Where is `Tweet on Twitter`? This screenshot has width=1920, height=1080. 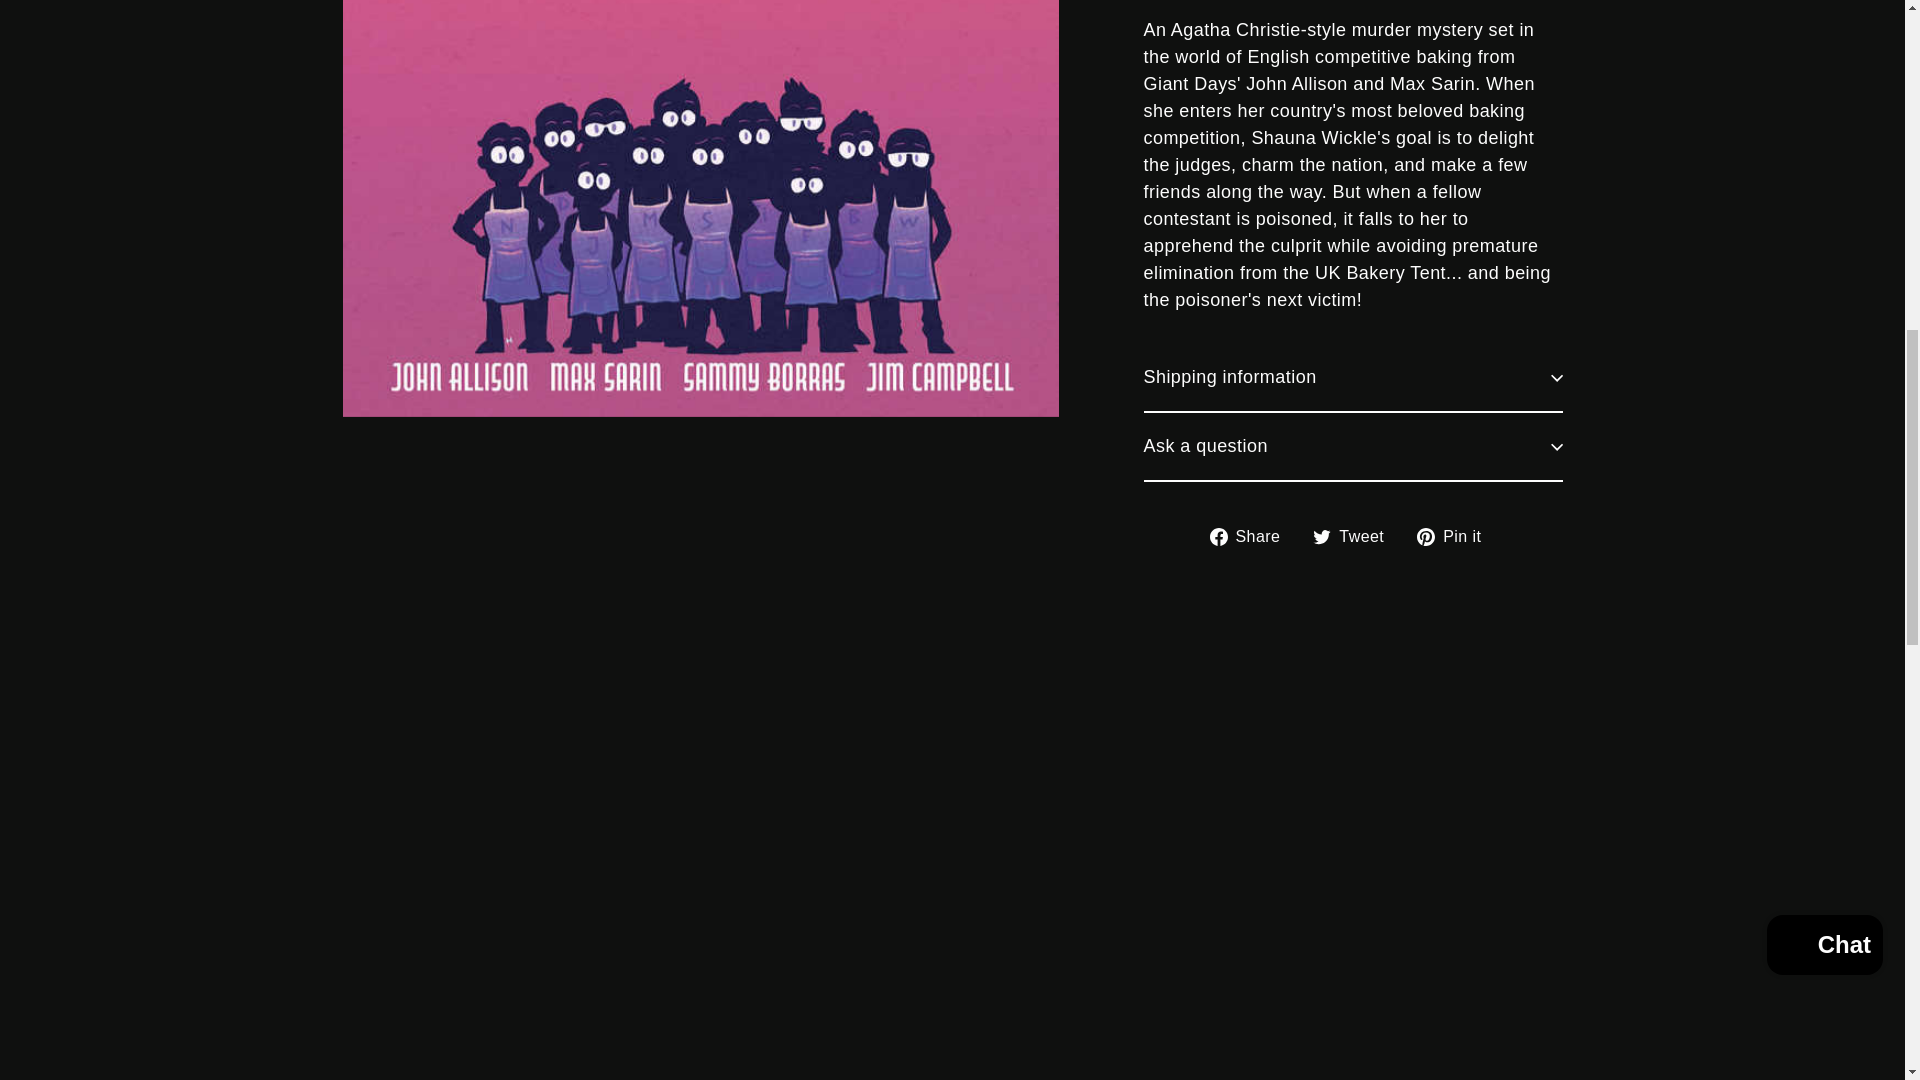
Tweet on Twitter is located at coordinates (1356, 536).